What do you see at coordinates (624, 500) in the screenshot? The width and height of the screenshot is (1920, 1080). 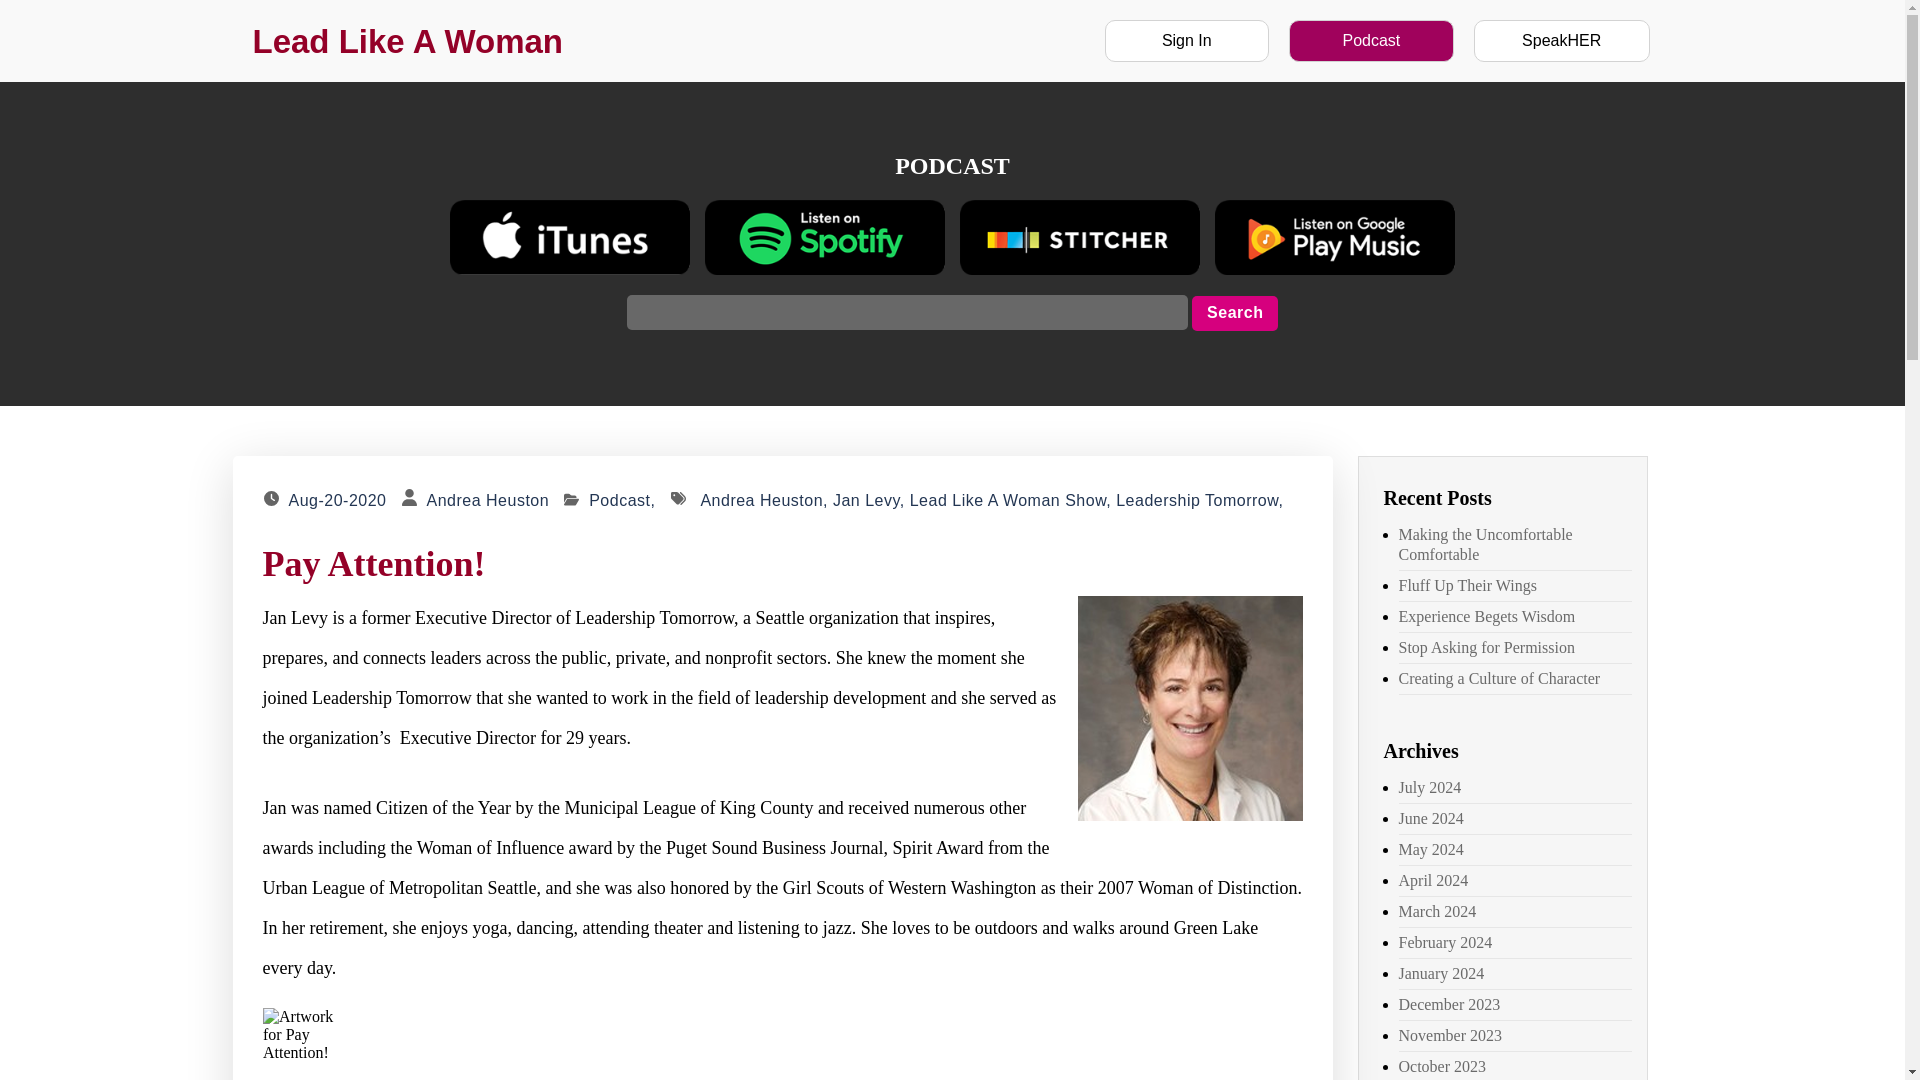 I see `Podcast` at bounding box center [624, 500].